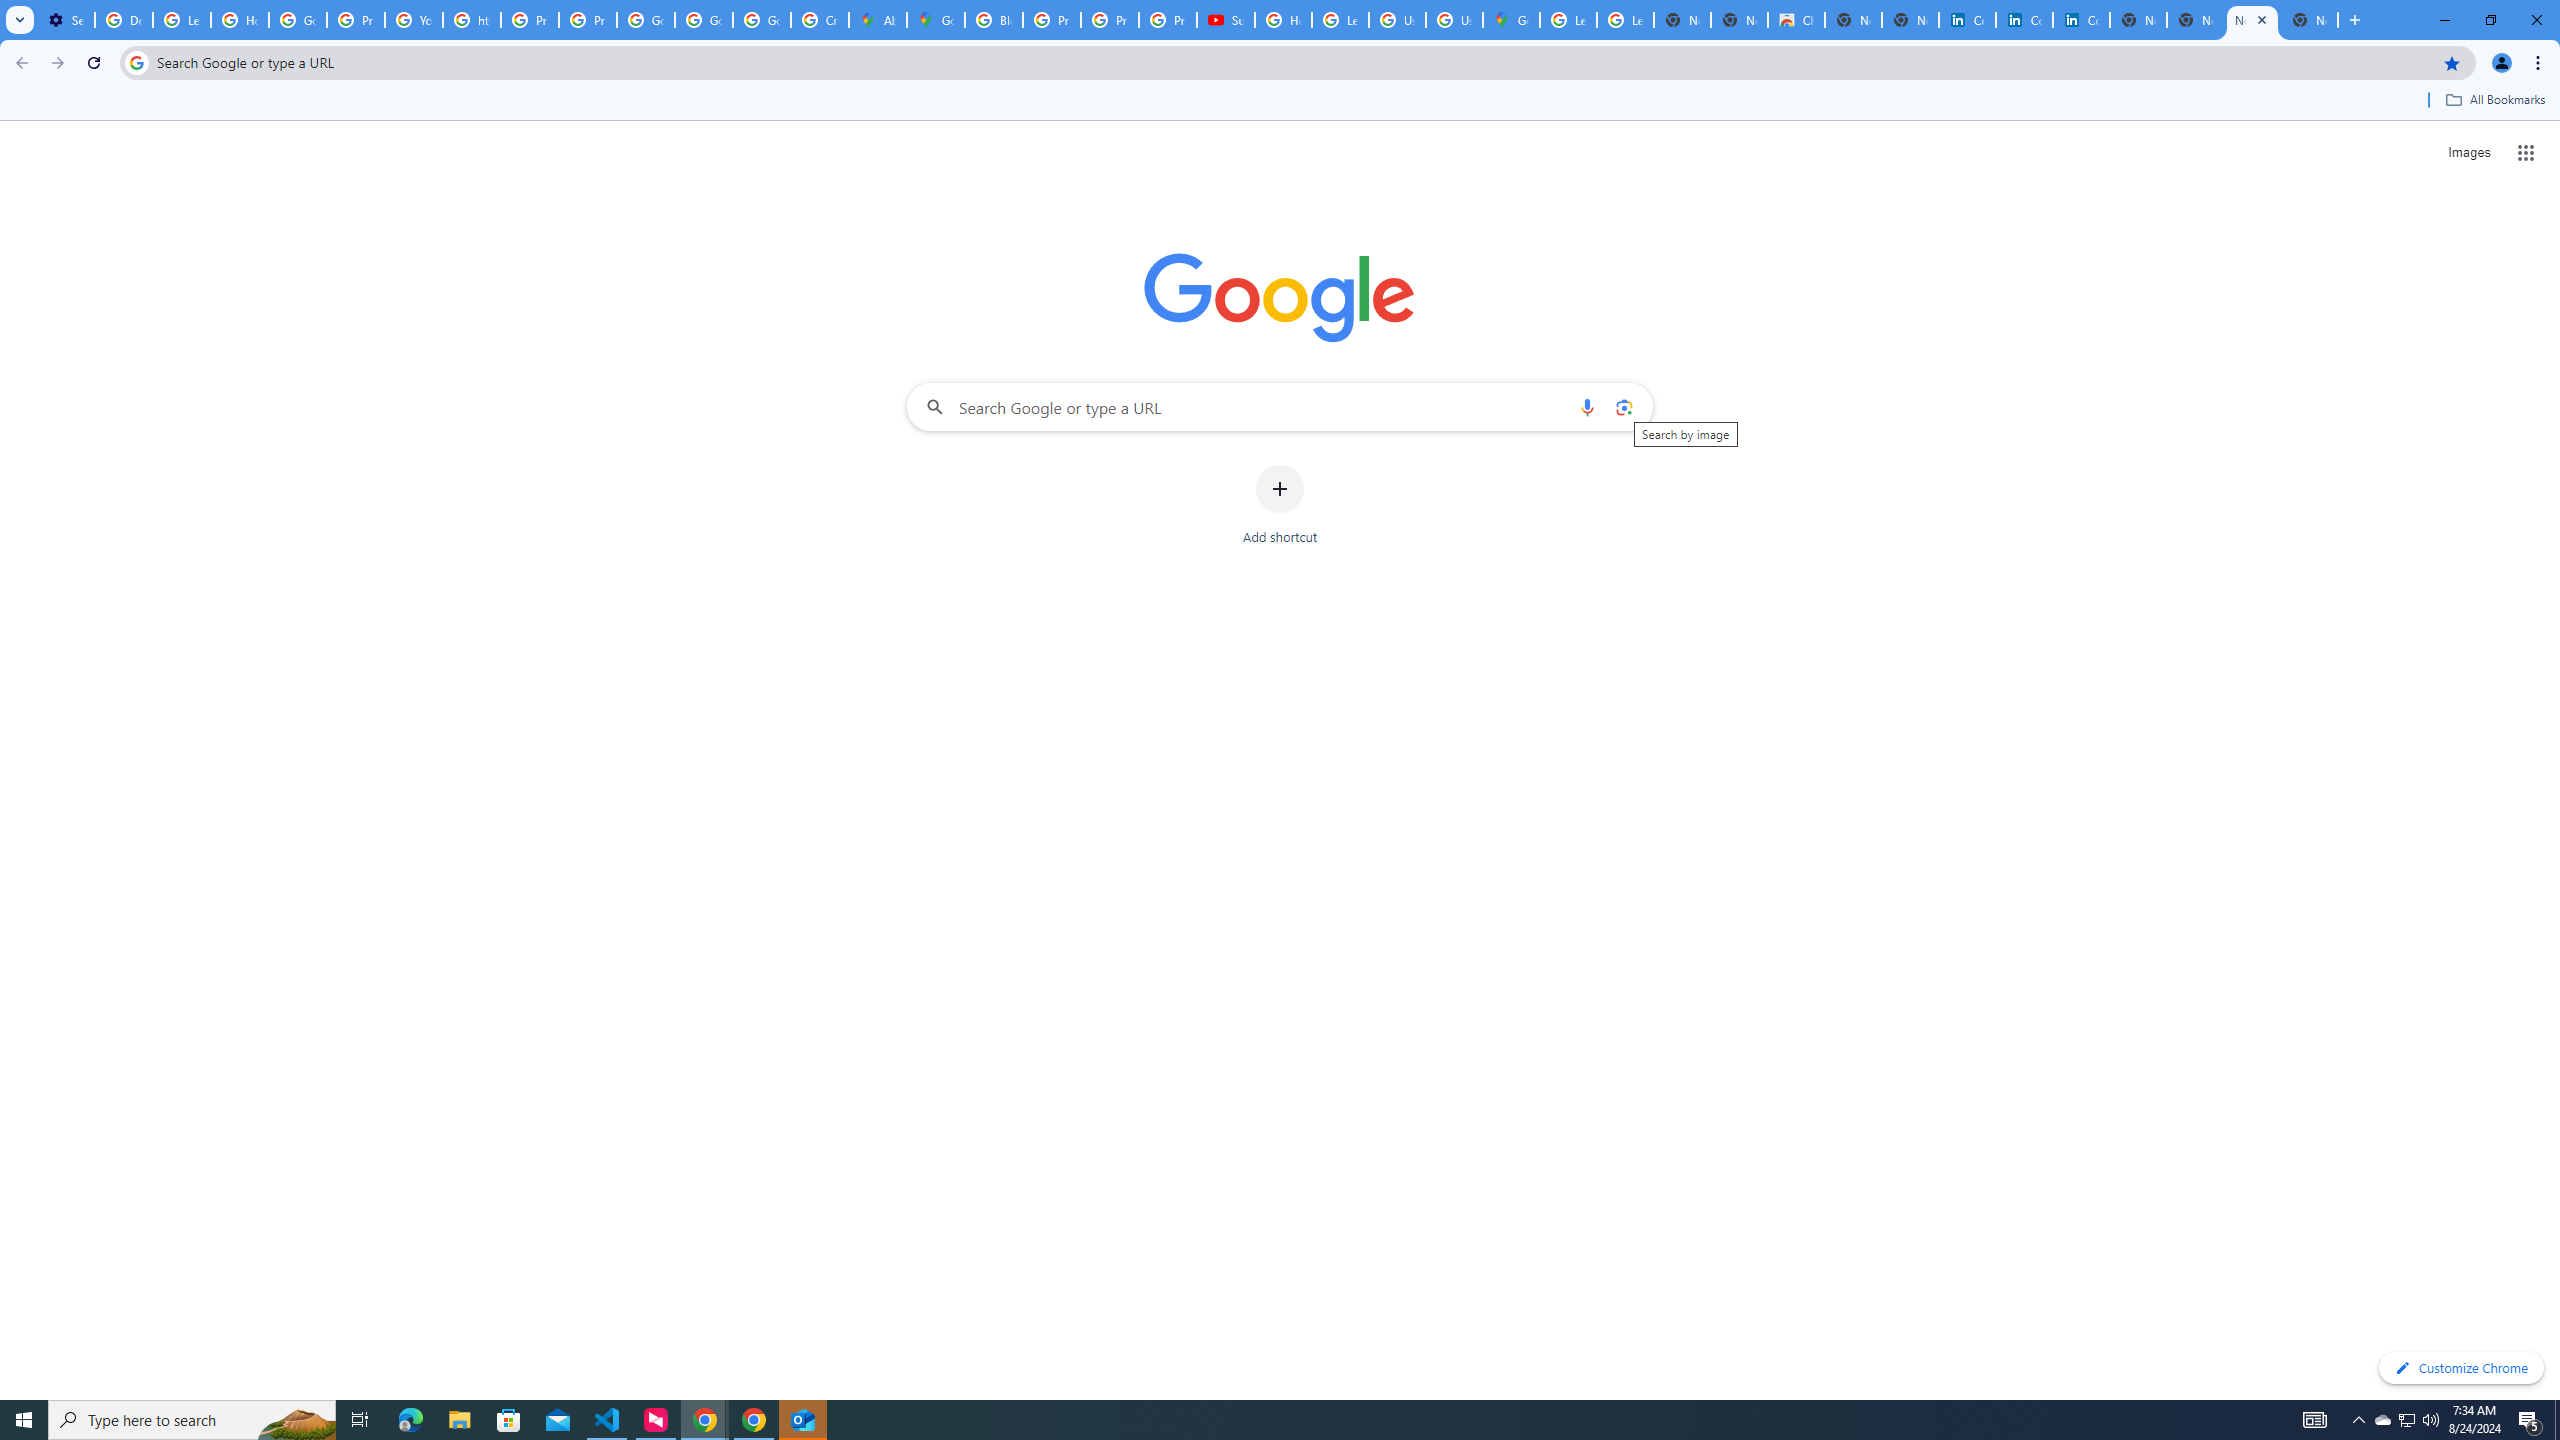 This screenshot has height=1440, width=2560. What do you see at coordinates (66, 20) in the screenshot?
I see `Settings - Customize profile` at bounding box center [66, 20].